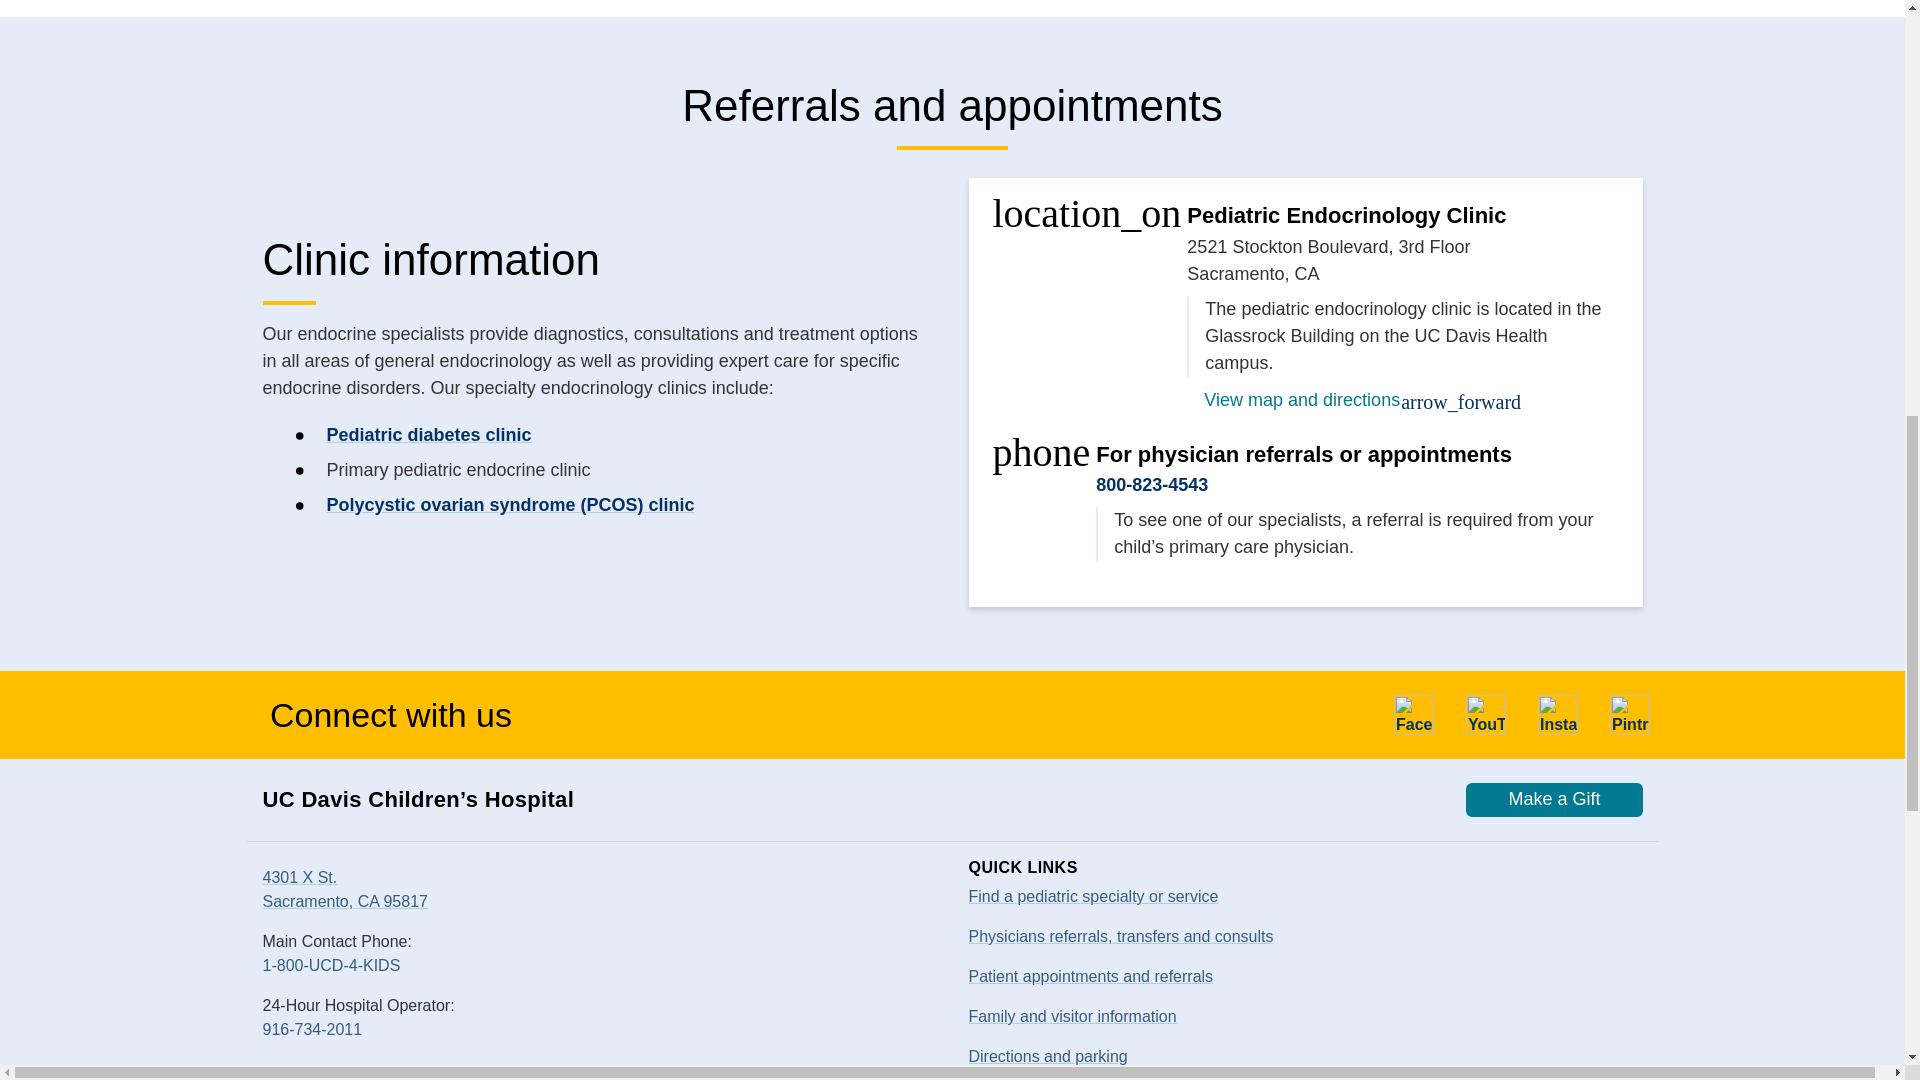 The height and width of the screenshot is (1080, 1920). What do you see at coordinates (1120, 936) in the screenshot?
I see `Appointments and referrals` at bounding box center [1120, 936].